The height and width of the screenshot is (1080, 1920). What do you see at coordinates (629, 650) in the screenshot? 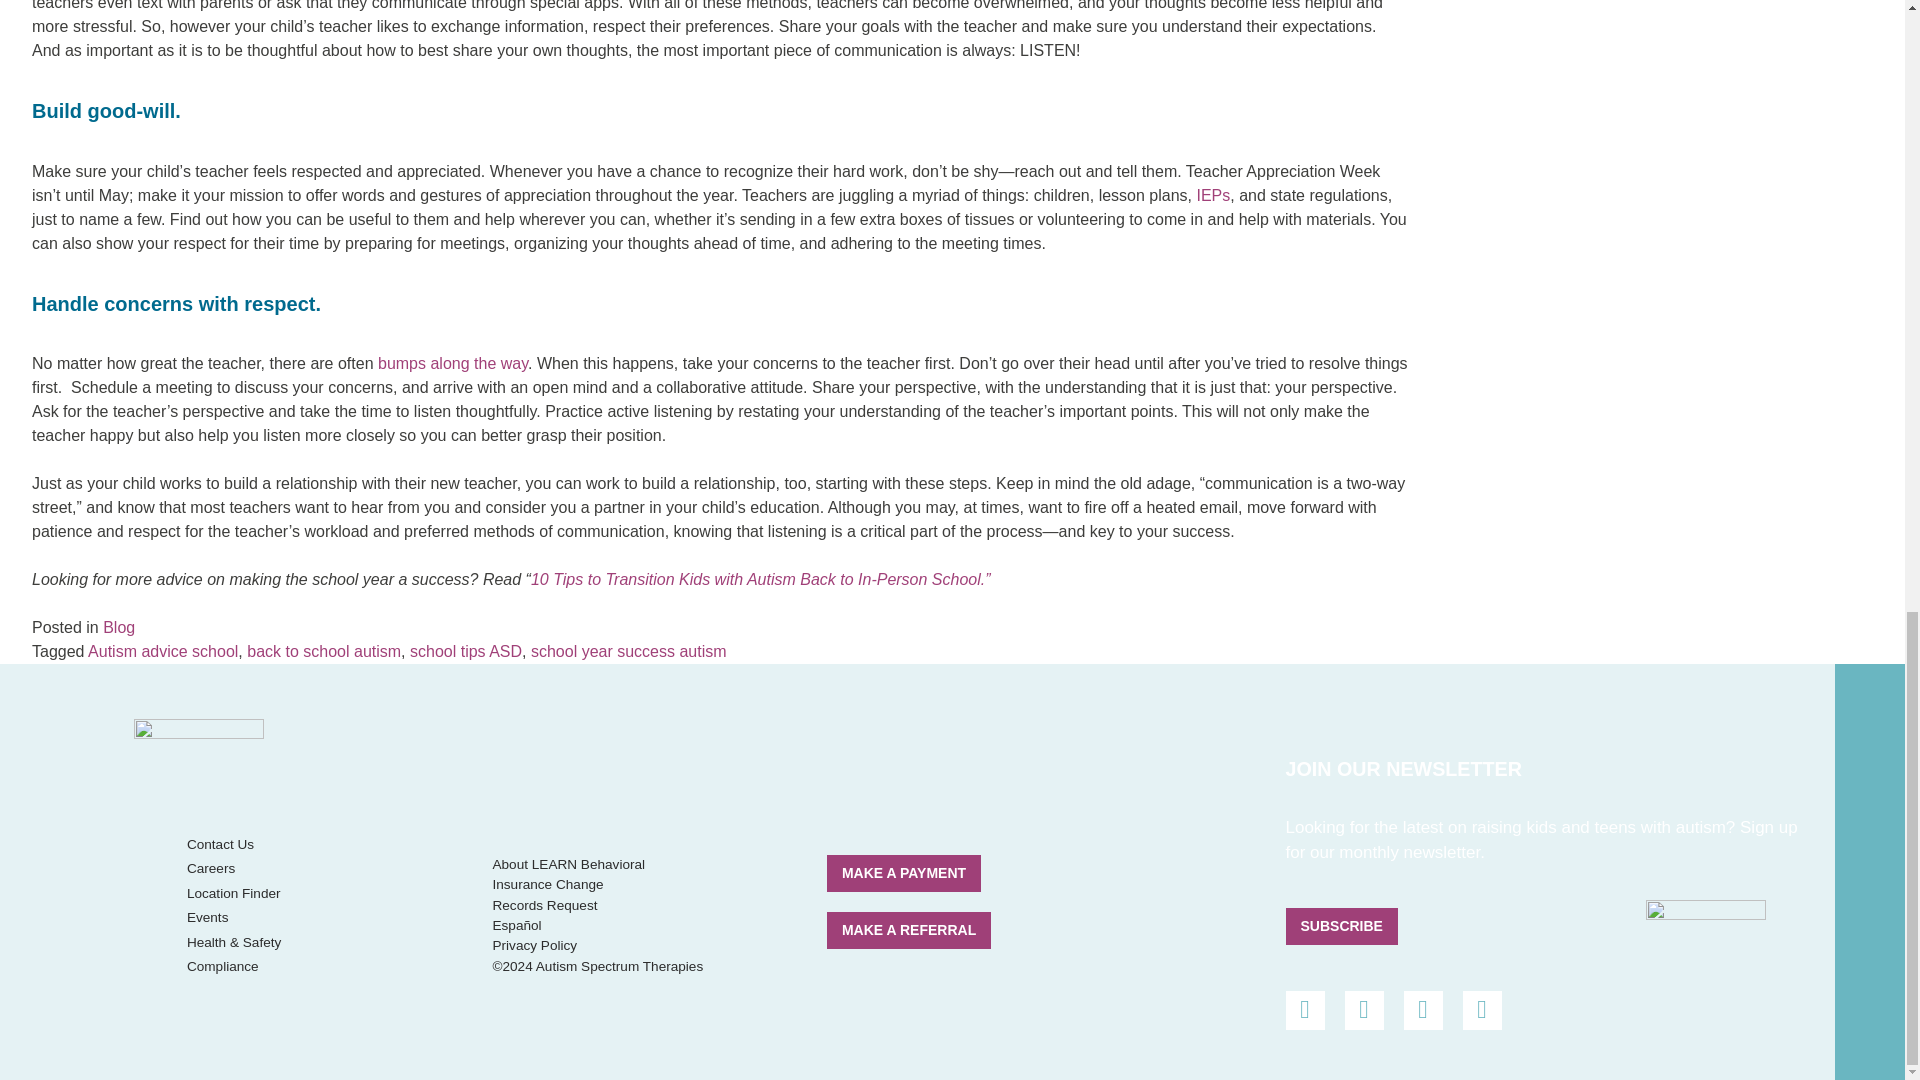
I see `school year success autism` at bounding box center [629, 650].